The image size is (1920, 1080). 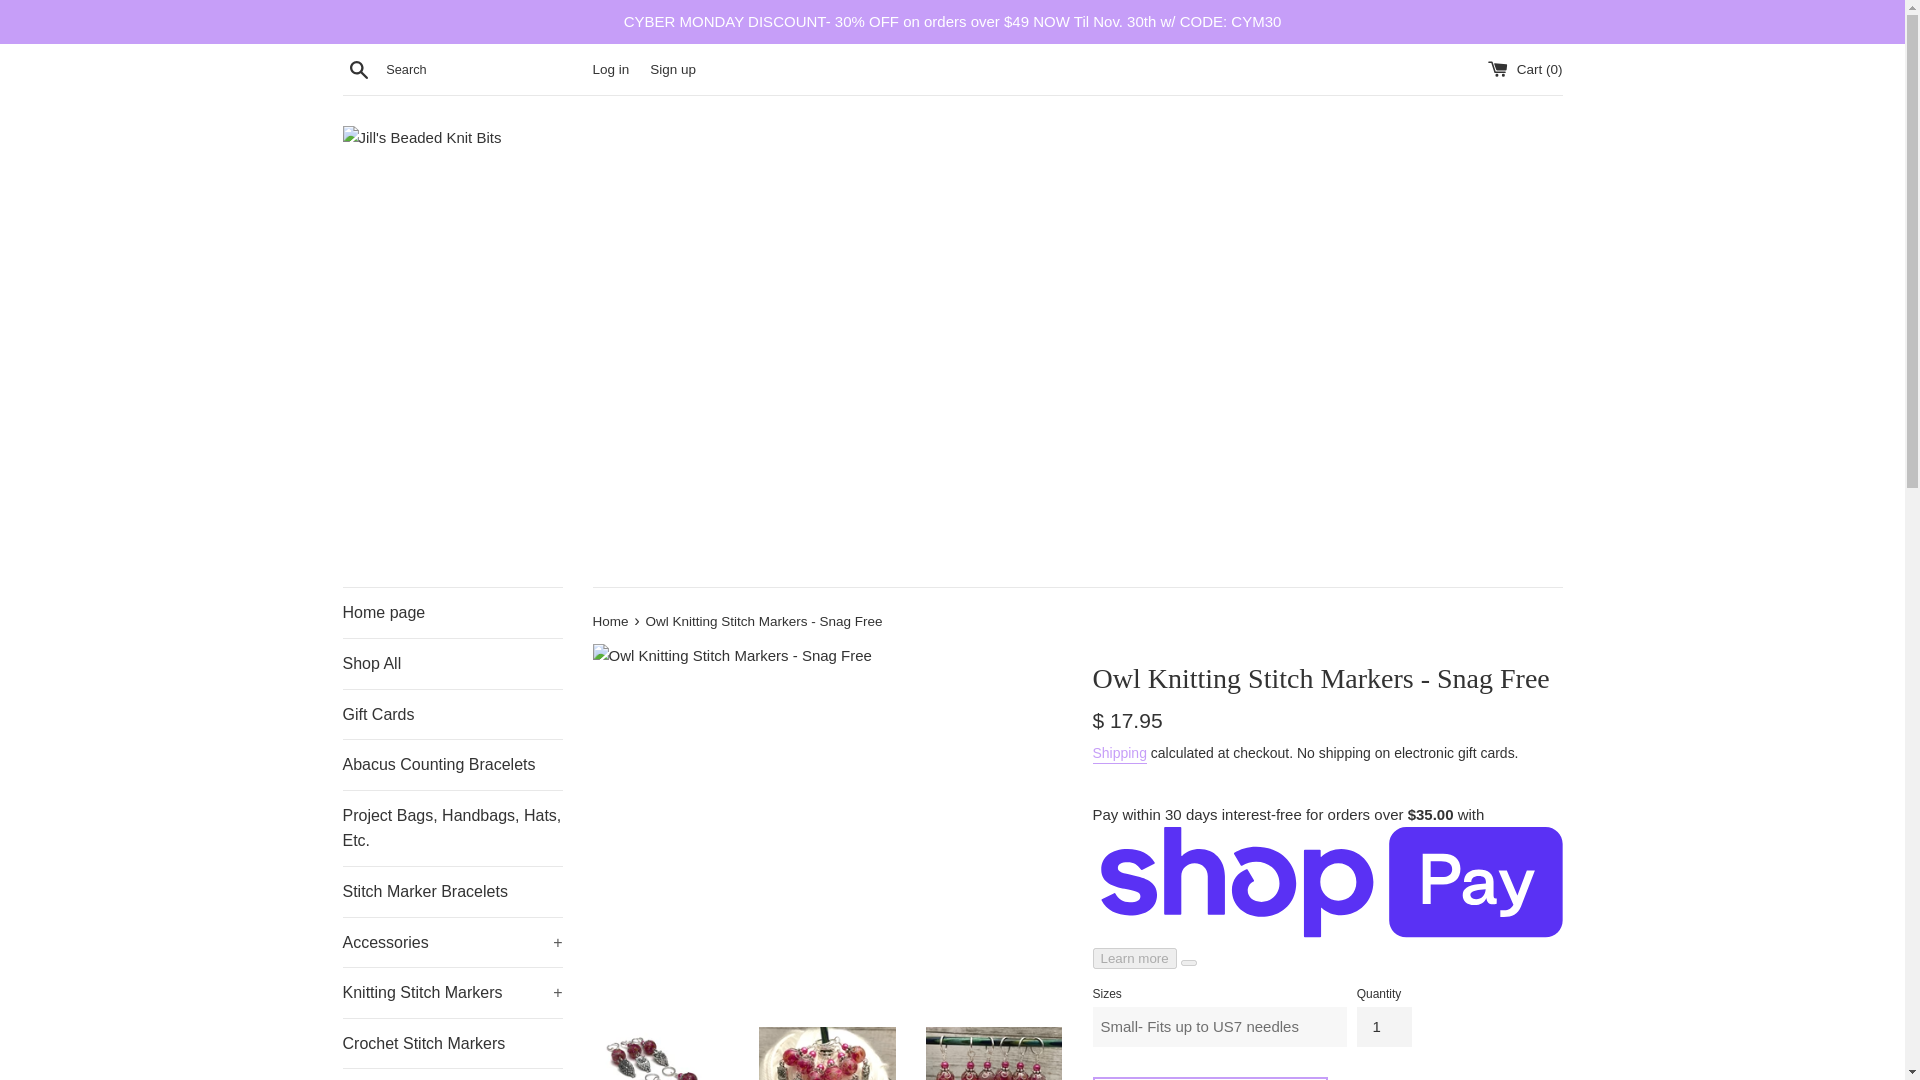 I want to click on Sign up, so click(x=672, y=68).